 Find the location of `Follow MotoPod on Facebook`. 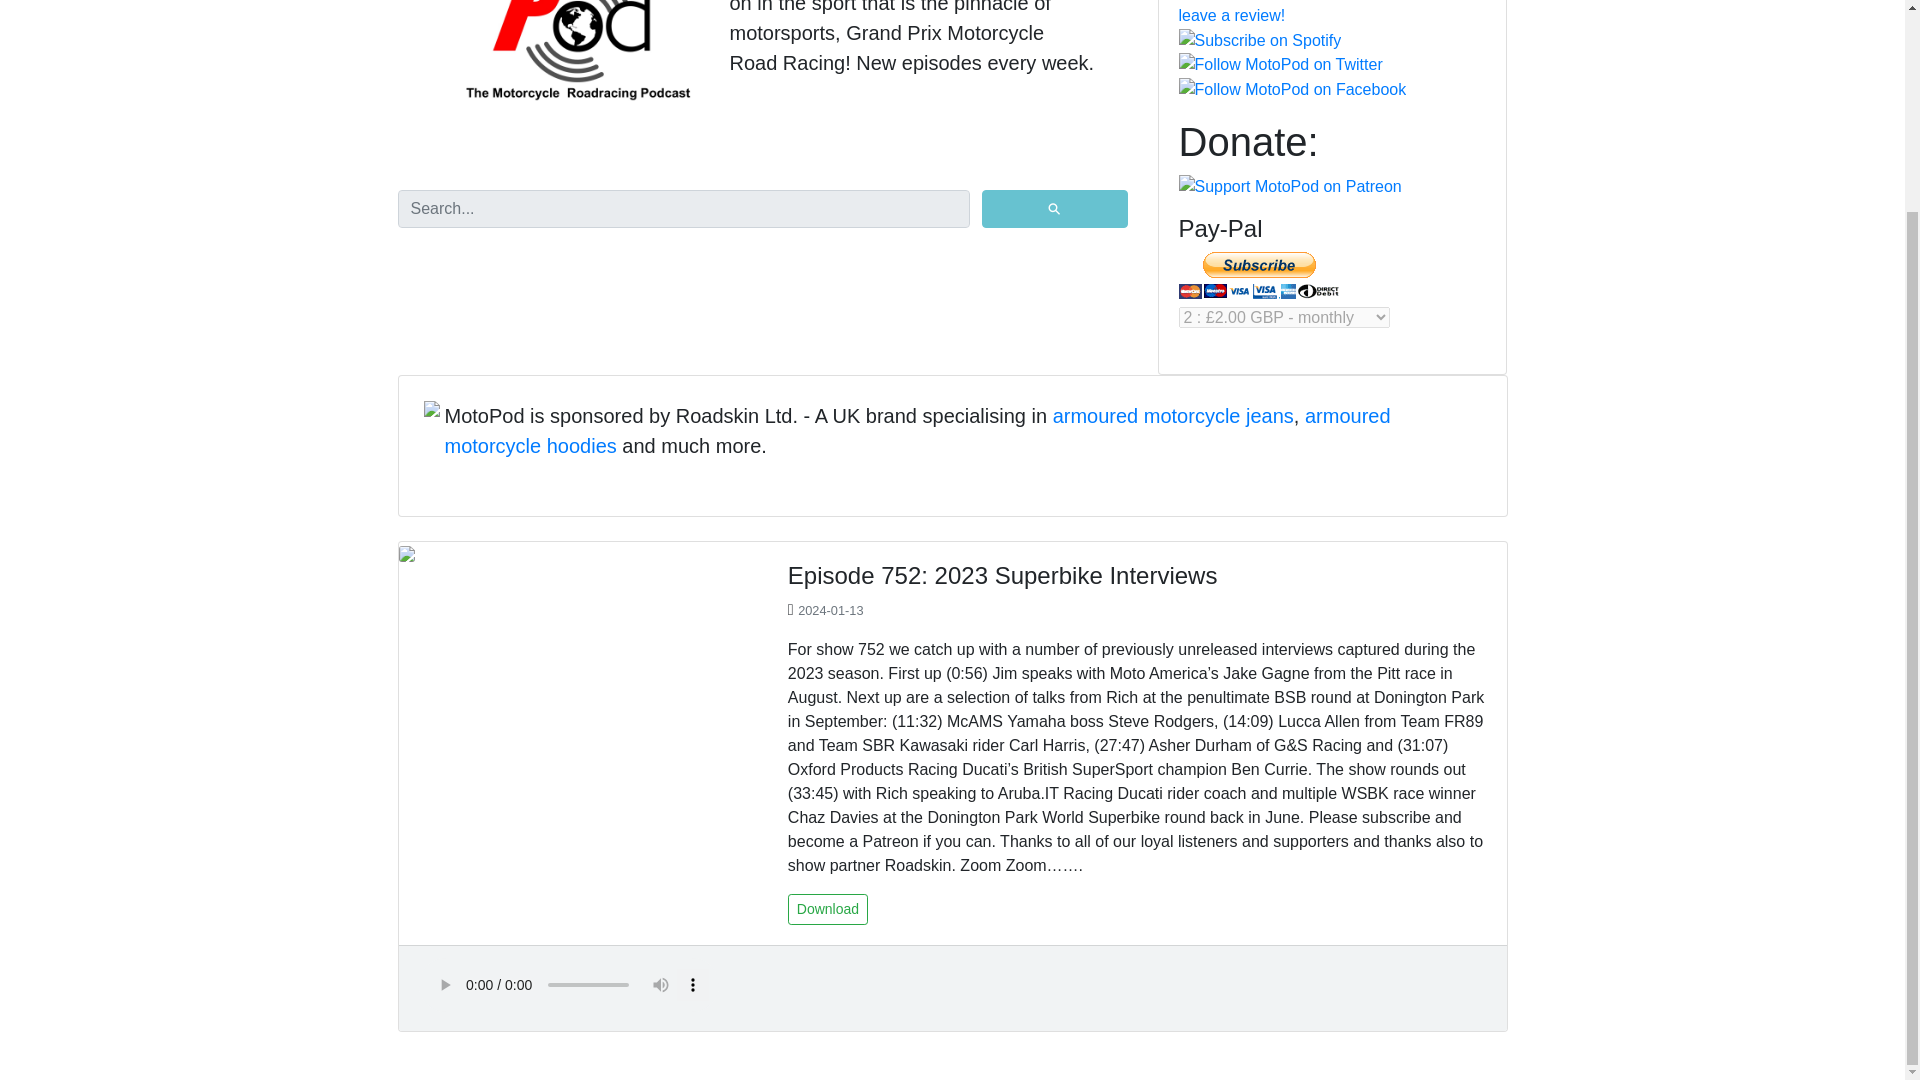

Follow MotoPod on Facebook is located at coordinates (1292, 89).